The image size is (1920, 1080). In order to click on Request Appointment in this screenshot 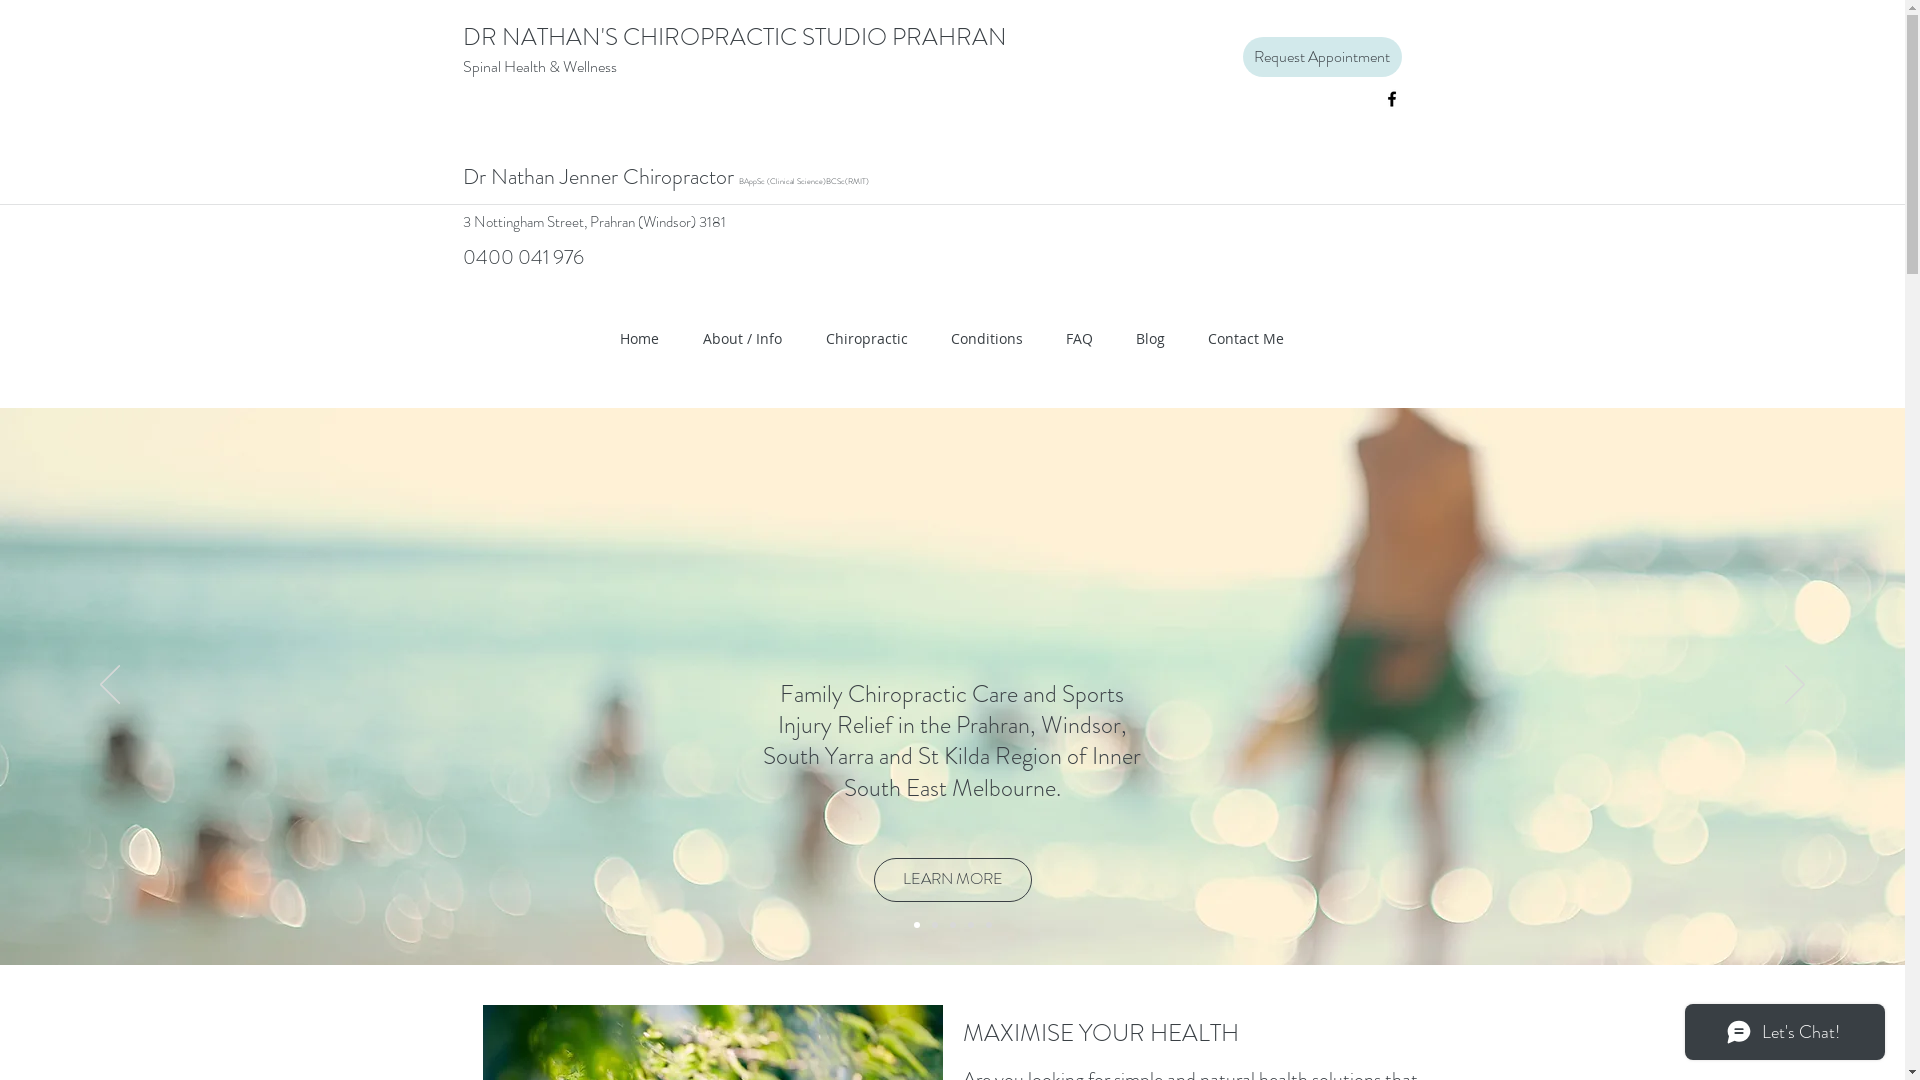, I will do `click(1322, 57)`.